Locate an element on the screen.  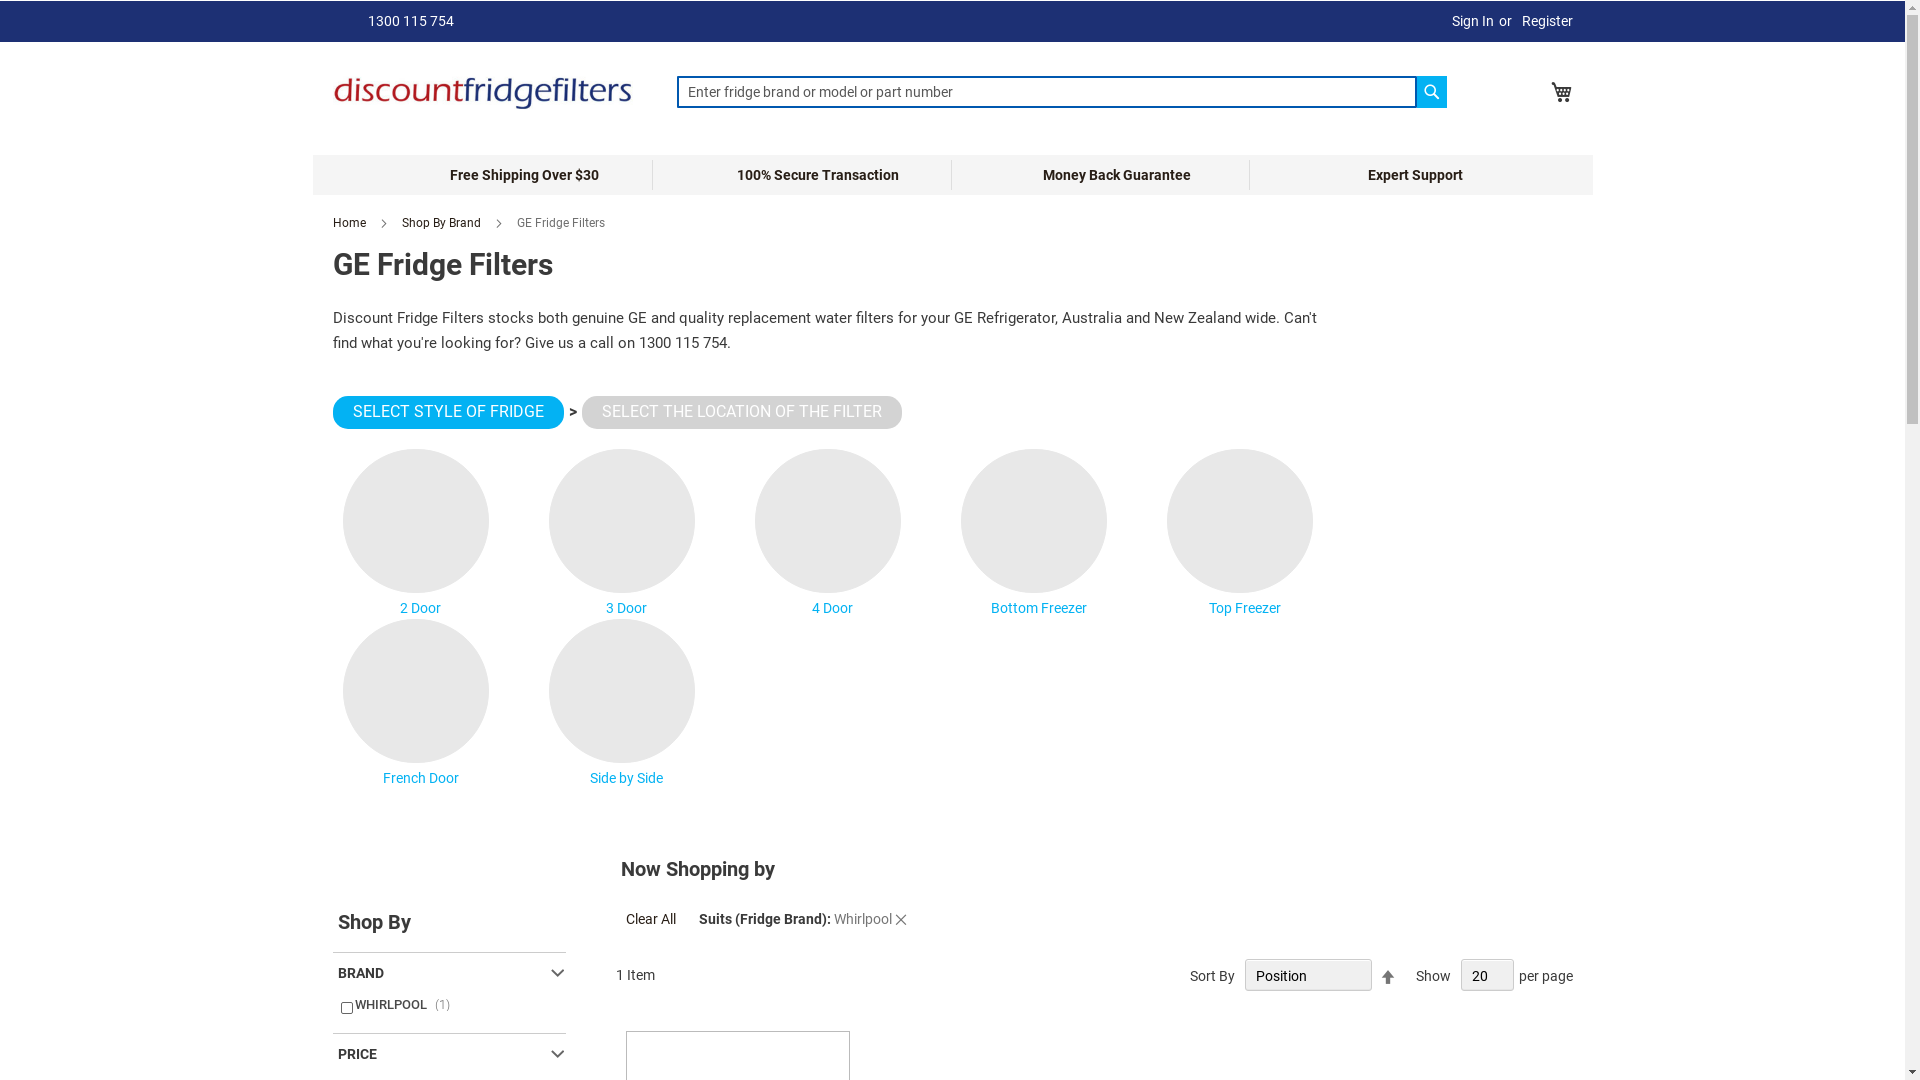
Search is located at coordinates (1432, 92).